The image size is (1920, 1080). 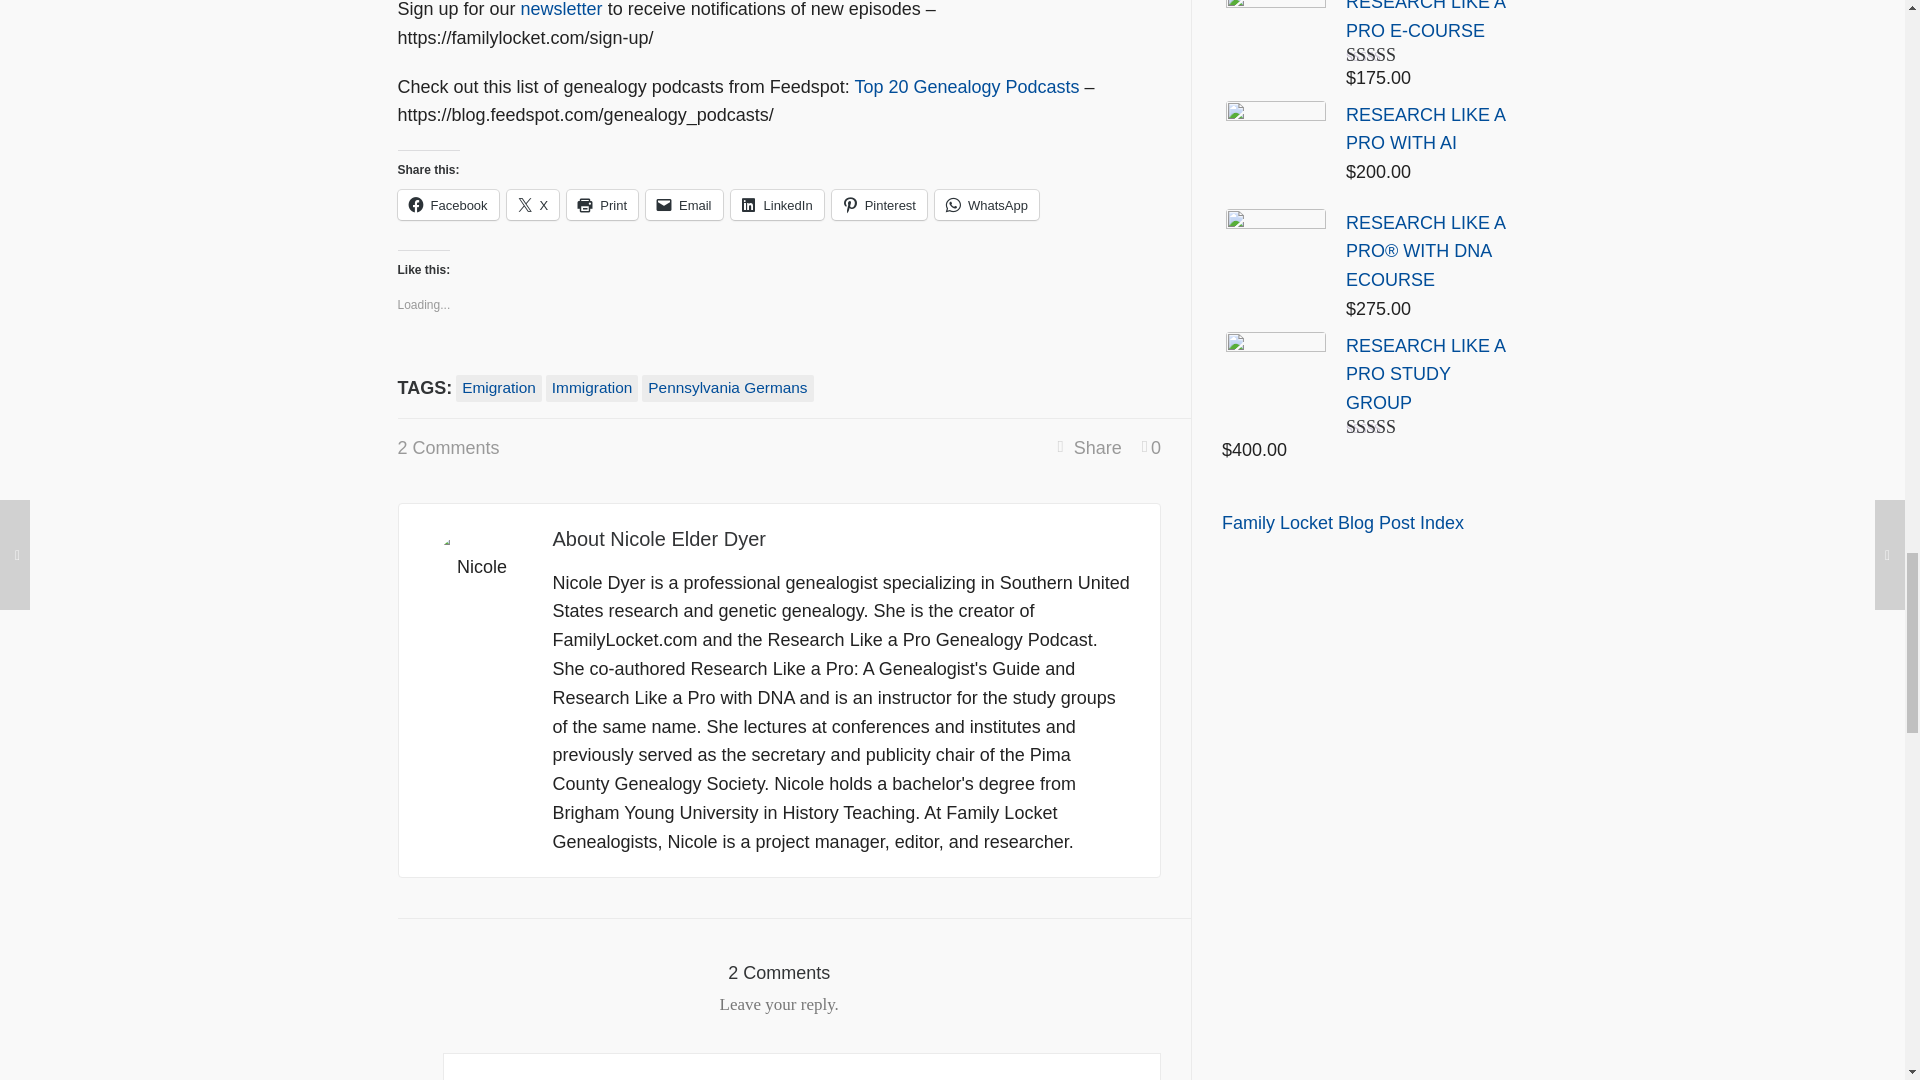 I want to click on Click to share on Facebook, so click(x=448, y=205).